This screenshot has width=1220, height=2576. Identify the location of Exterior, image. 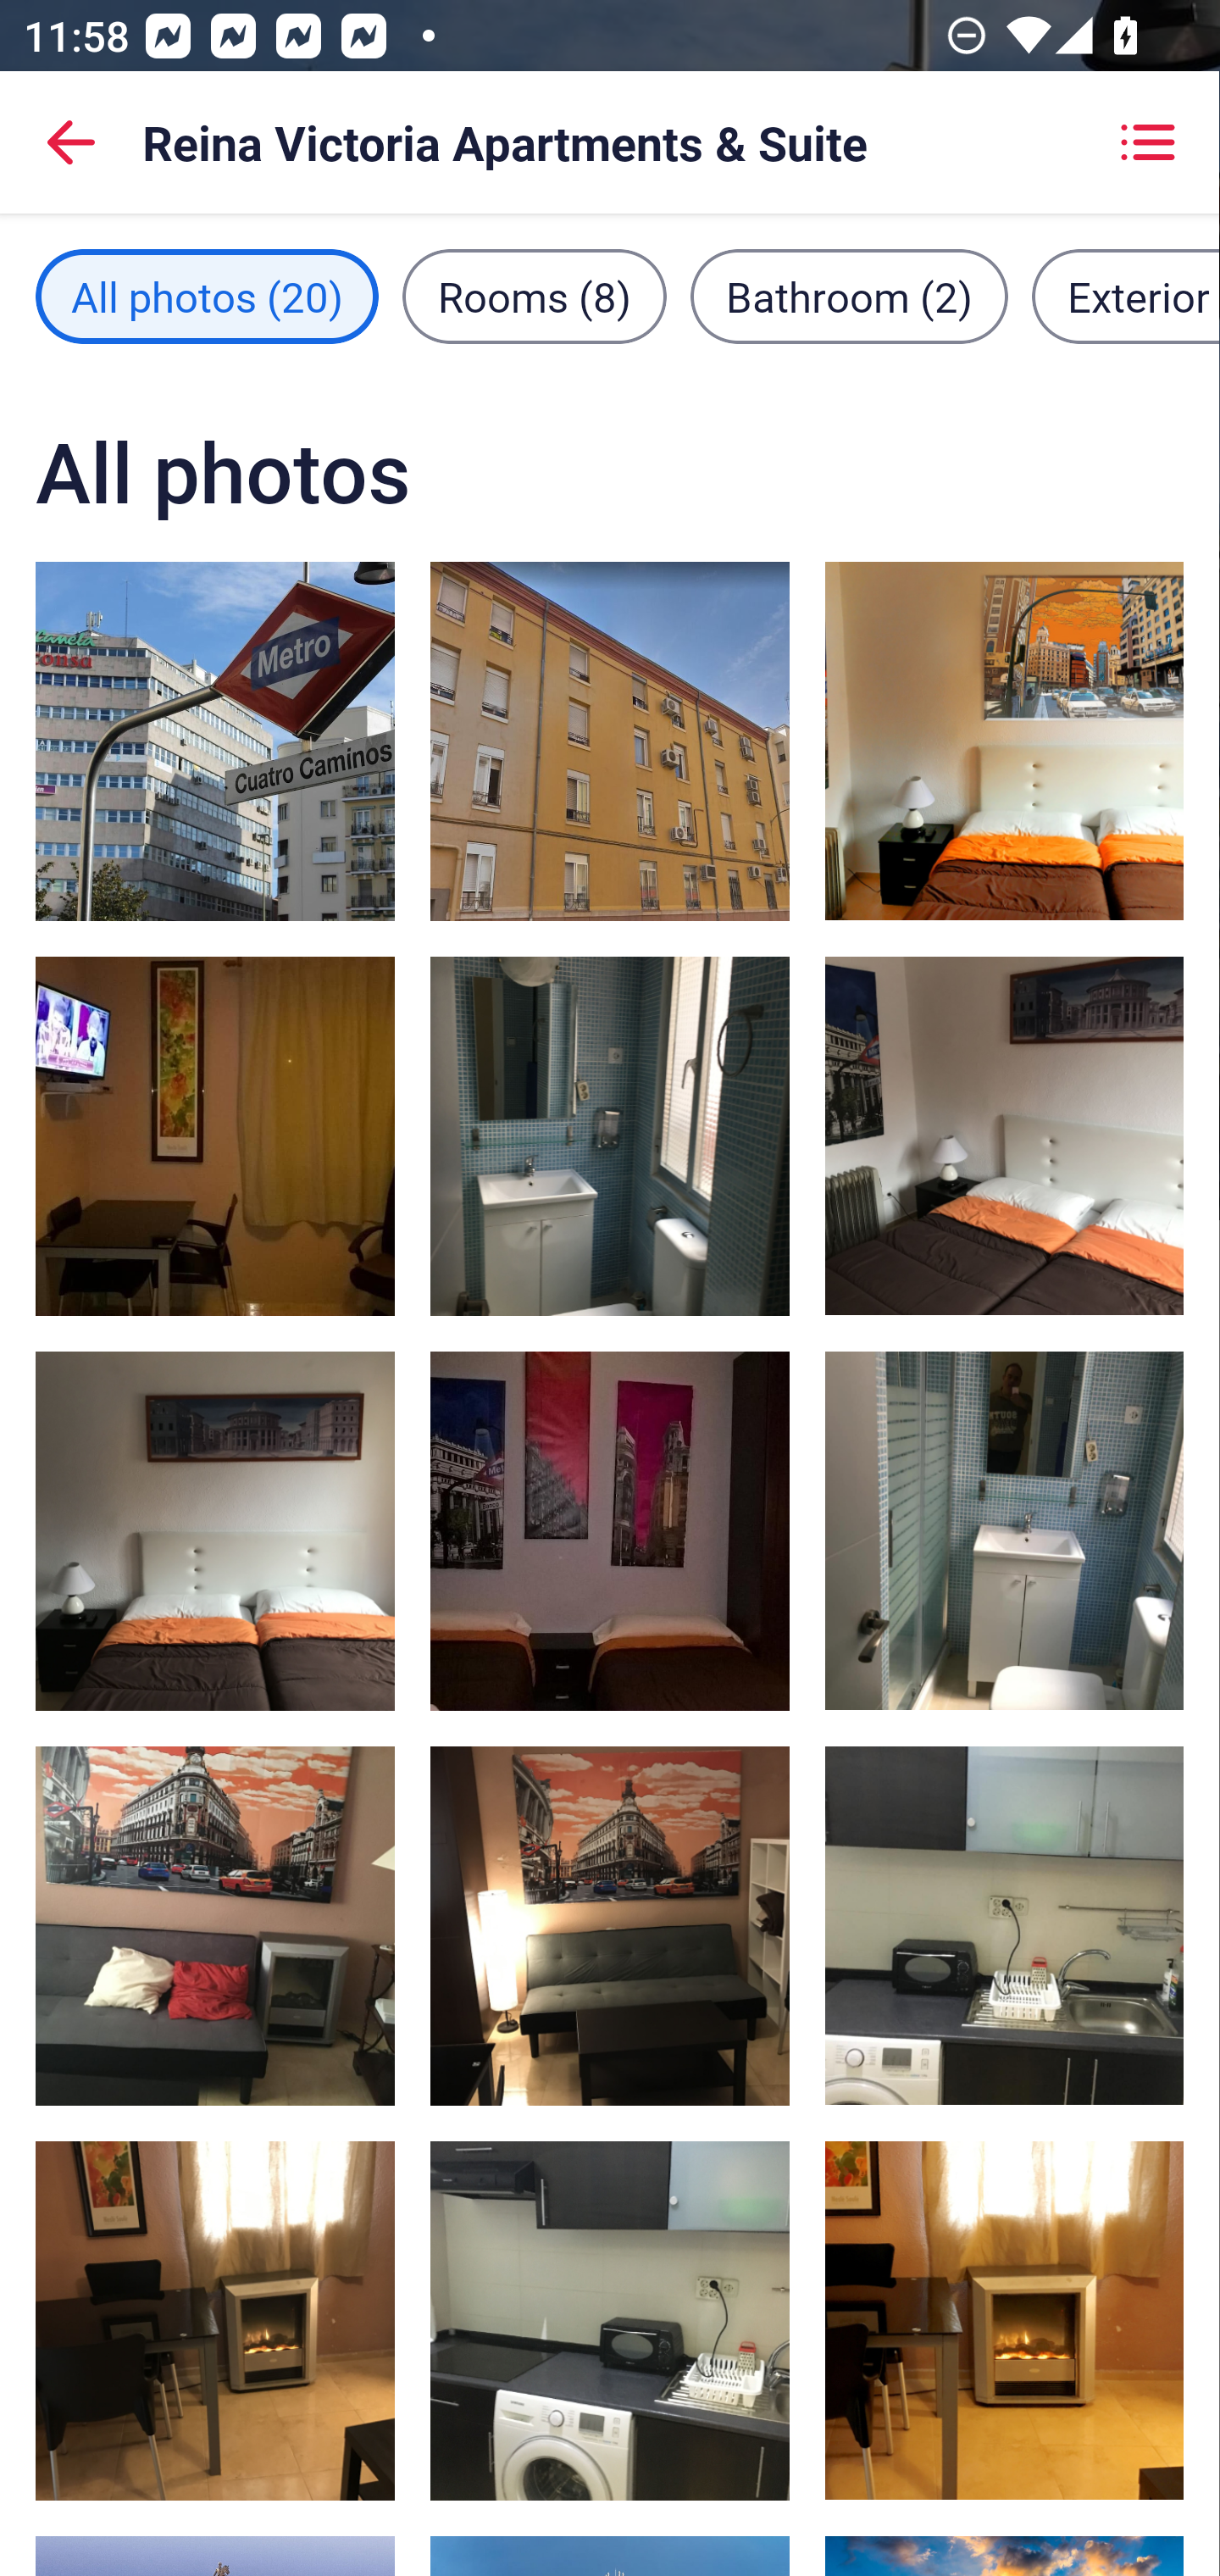
(215, 741).